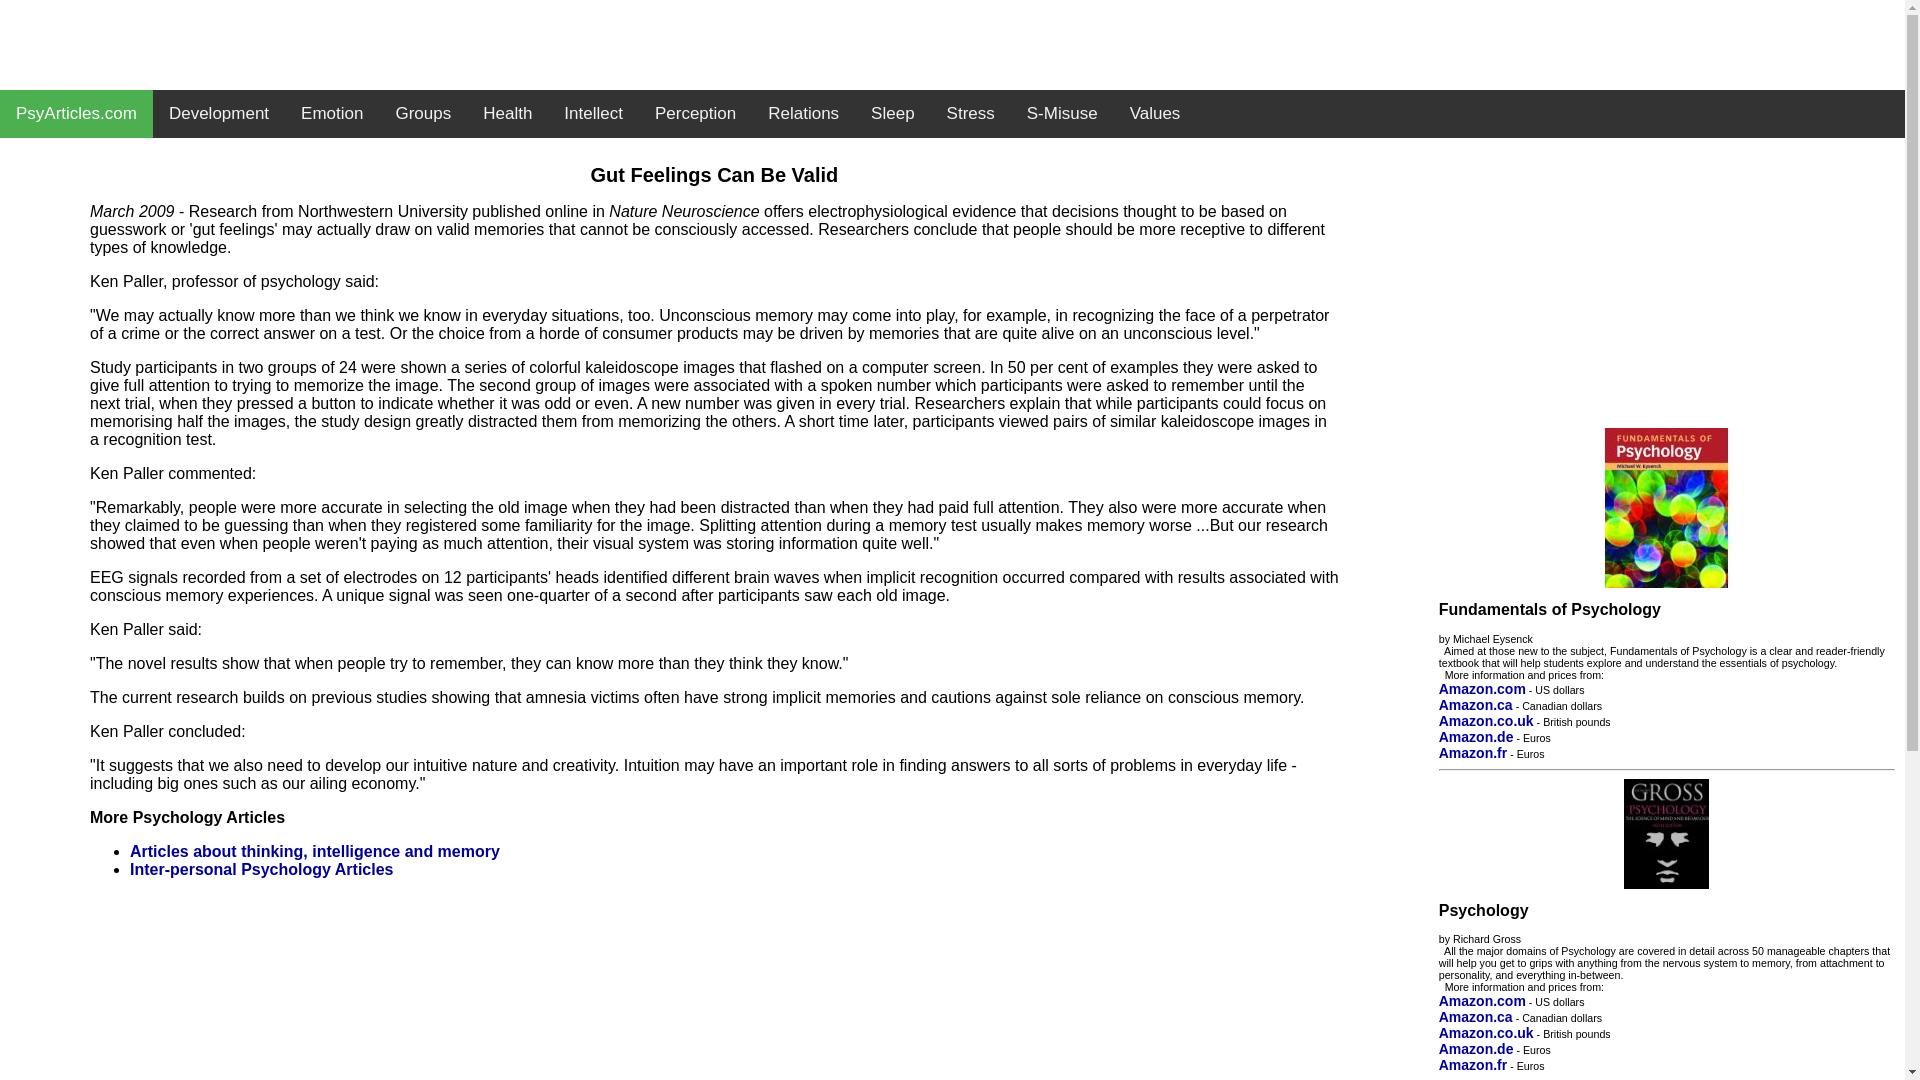  Describe the element at coordinates (951, 44) in the screenshot. I see `Advertisement` at that location.